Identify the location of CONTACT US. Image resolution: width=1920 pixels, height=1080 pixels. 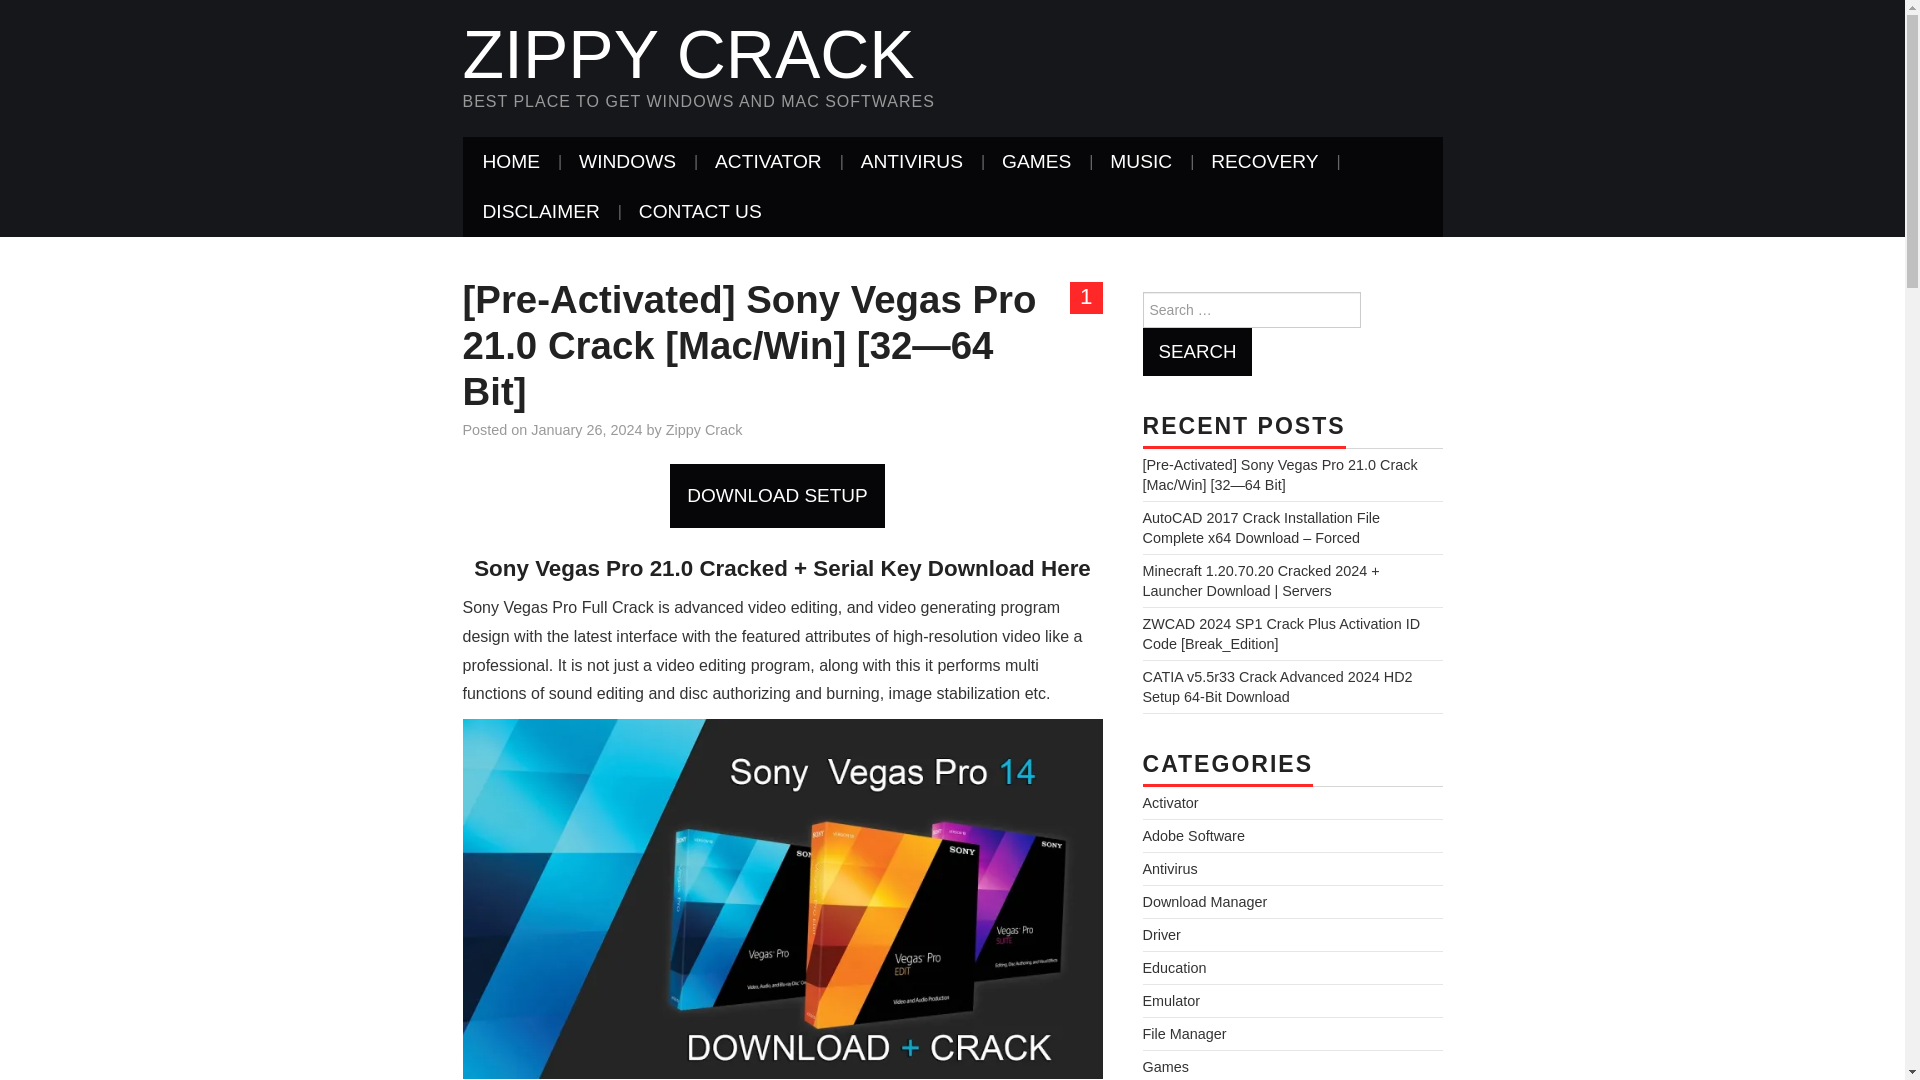
(700, 211).